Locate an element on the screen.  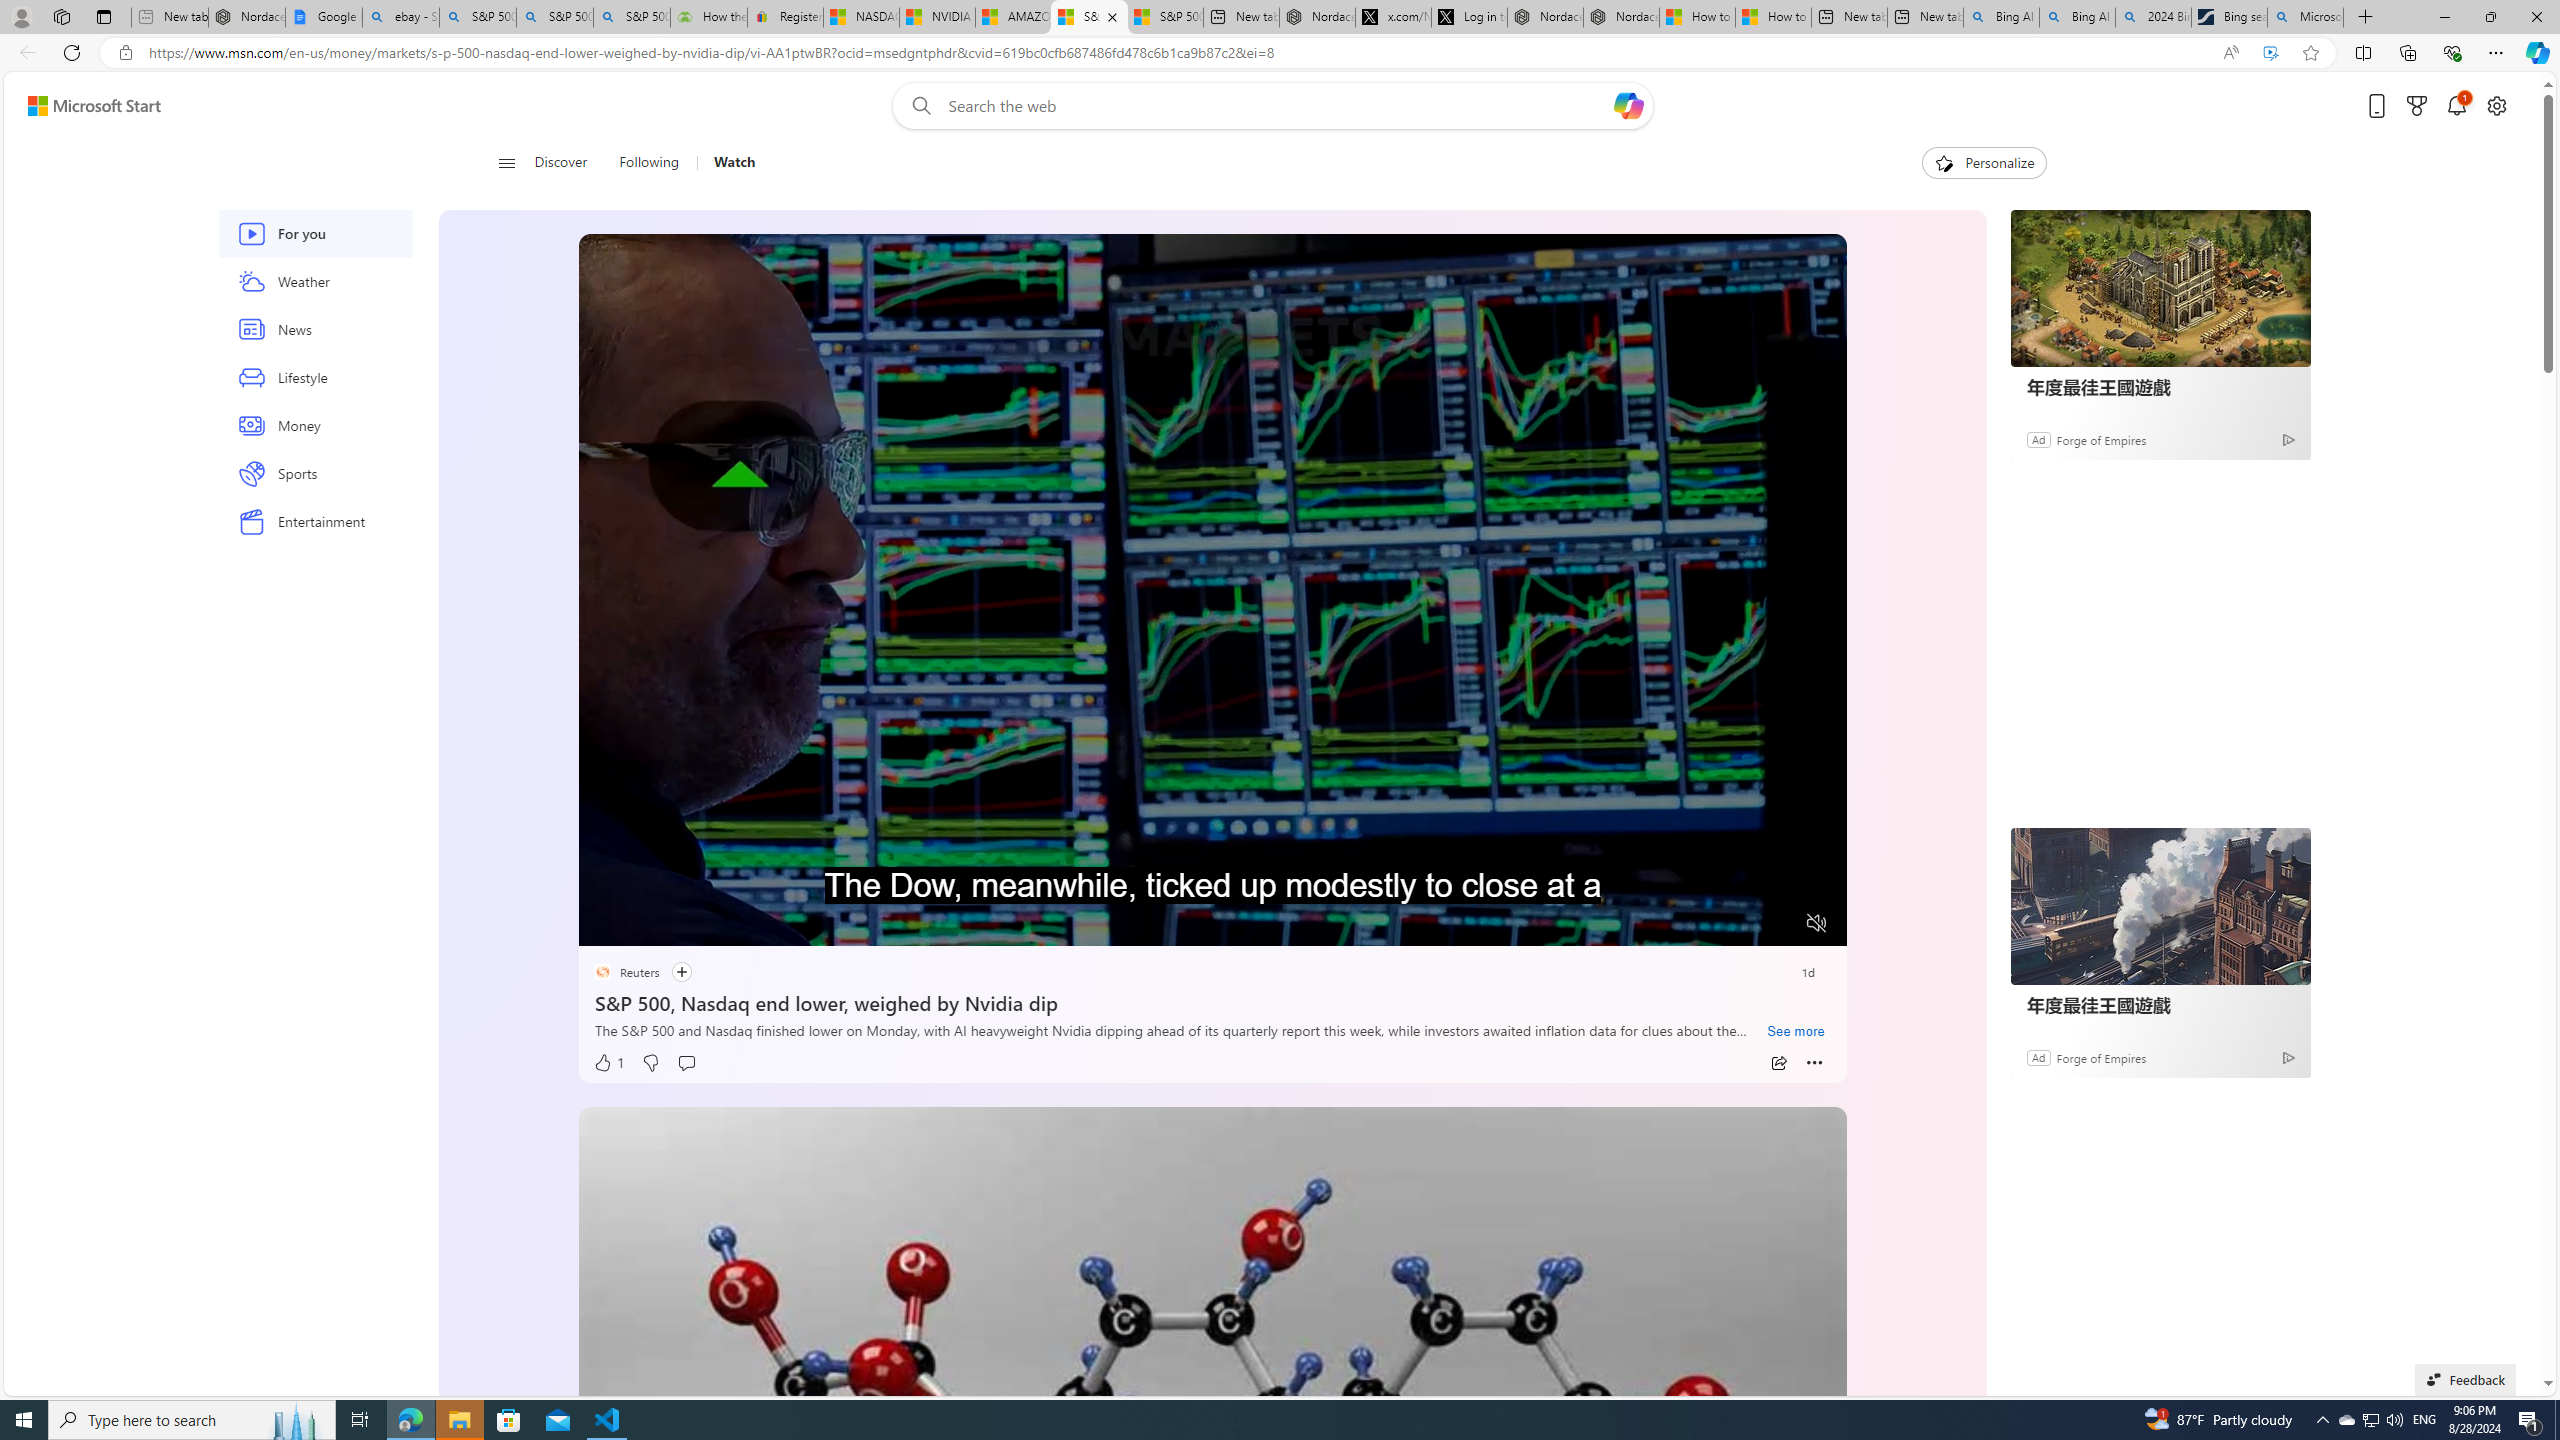
Bing AI - Search is located at coordinates (2077, 17).